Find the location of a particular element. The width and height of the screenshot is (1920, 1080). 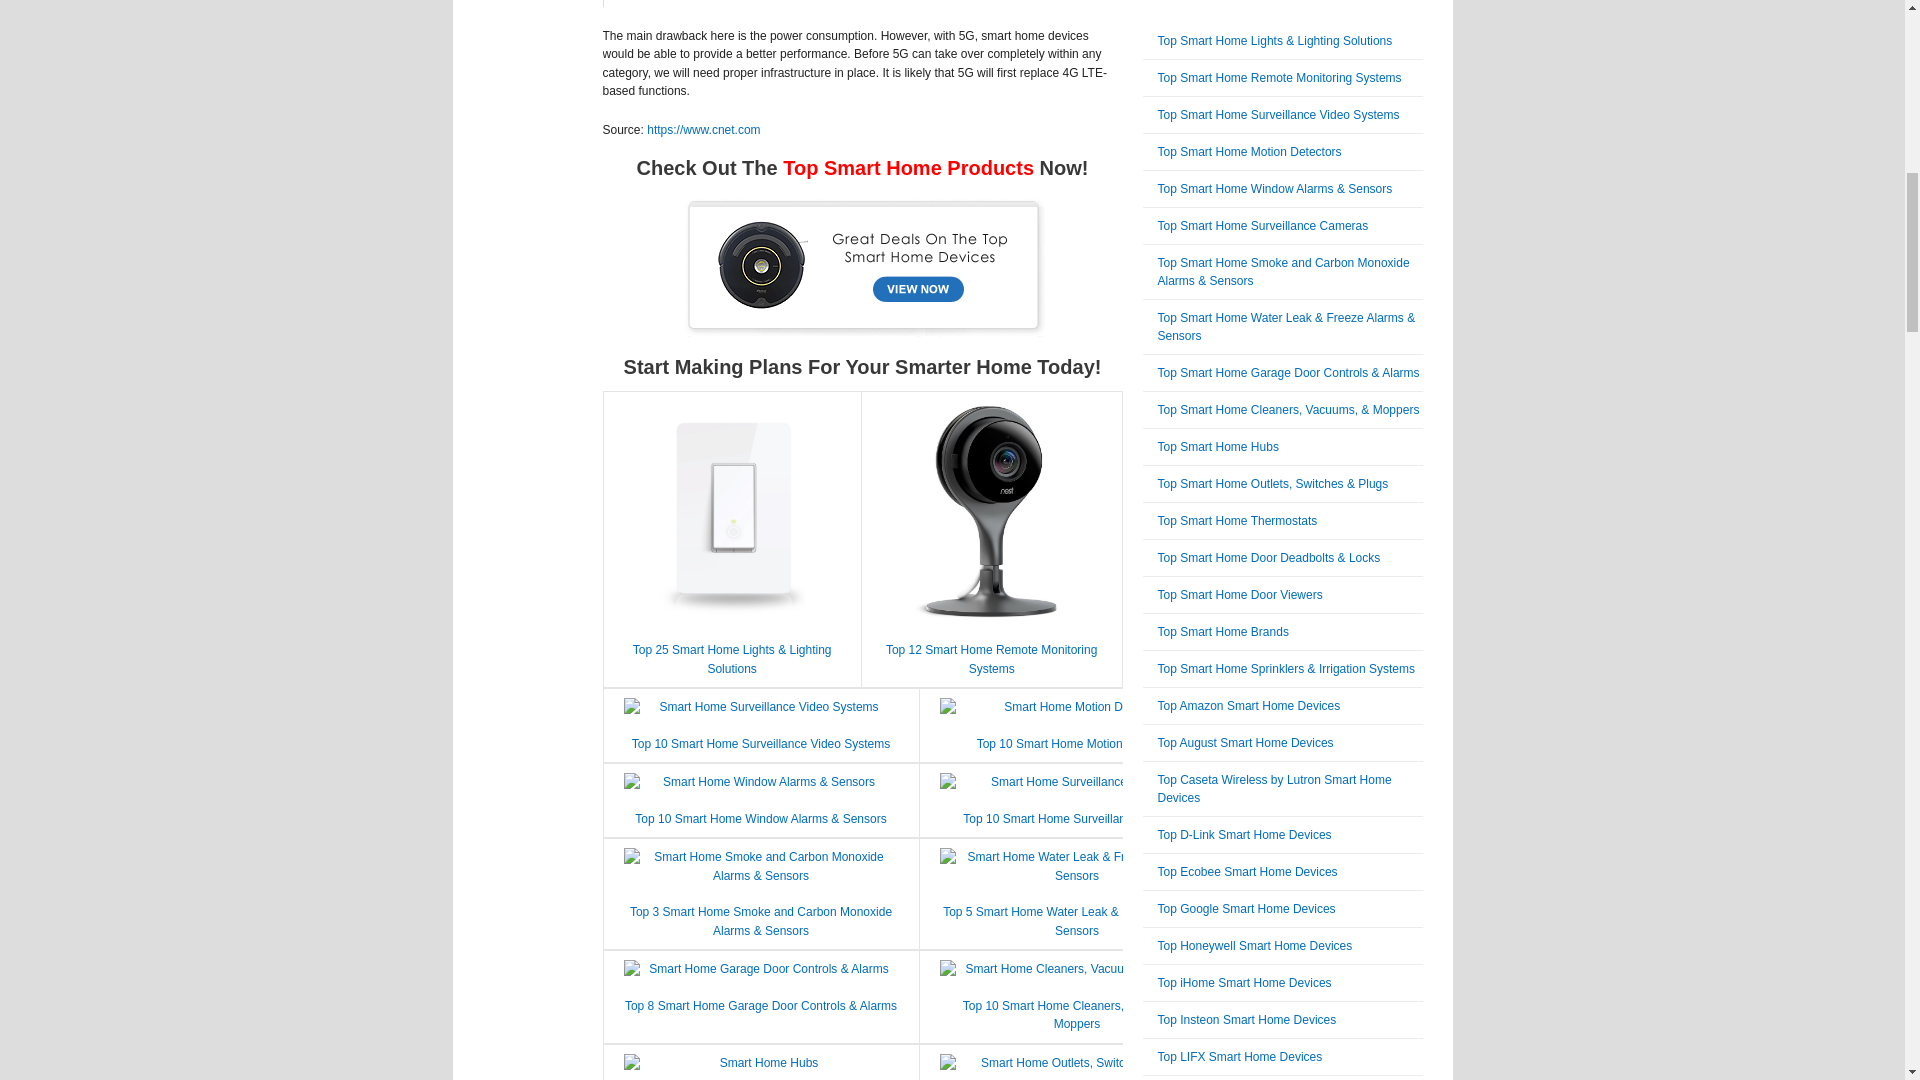

Top 10 Smart Home Surveillance Video Systems is located at coordinates (760, 743).